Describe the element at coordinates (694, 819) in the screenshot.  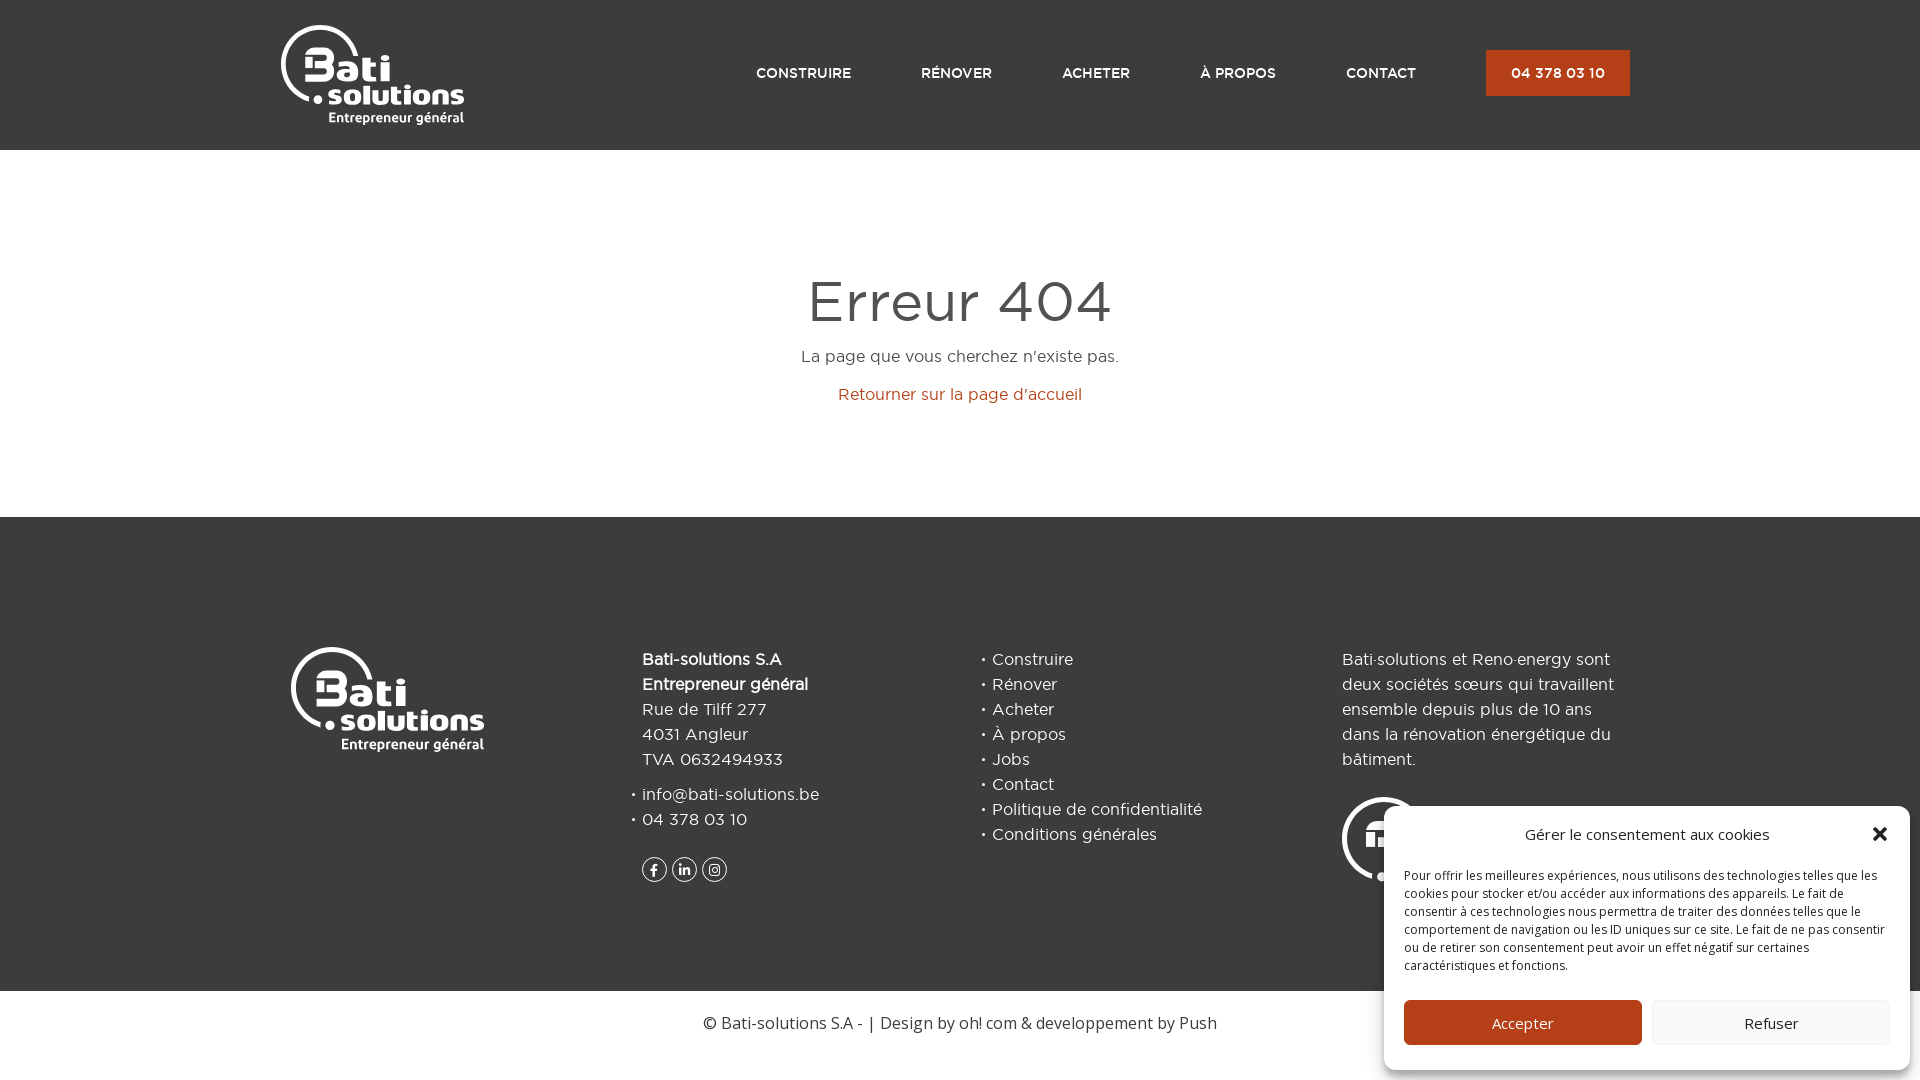
I see `04 378 03 10` at that location.